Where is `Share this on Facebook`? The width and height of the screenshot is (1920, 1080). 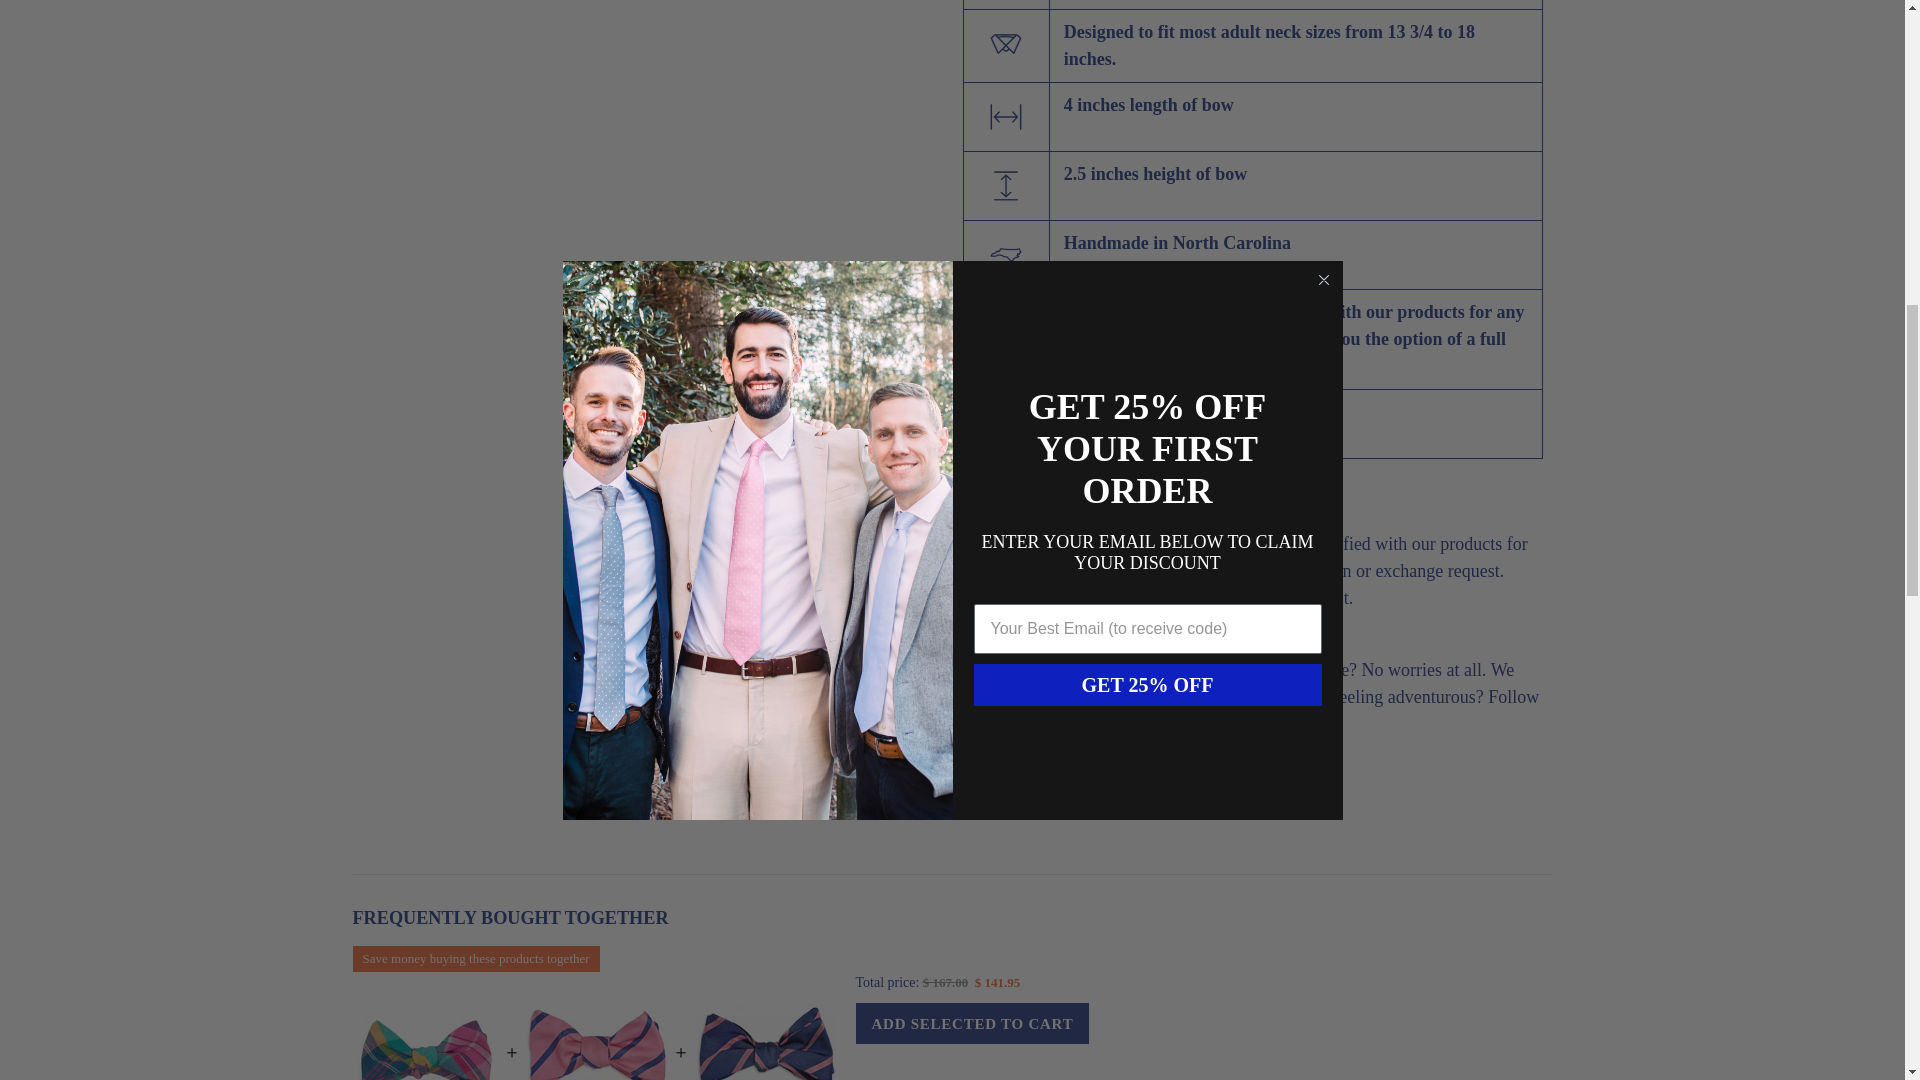
Share this on Facebook is located at coordinates (1030, 795).